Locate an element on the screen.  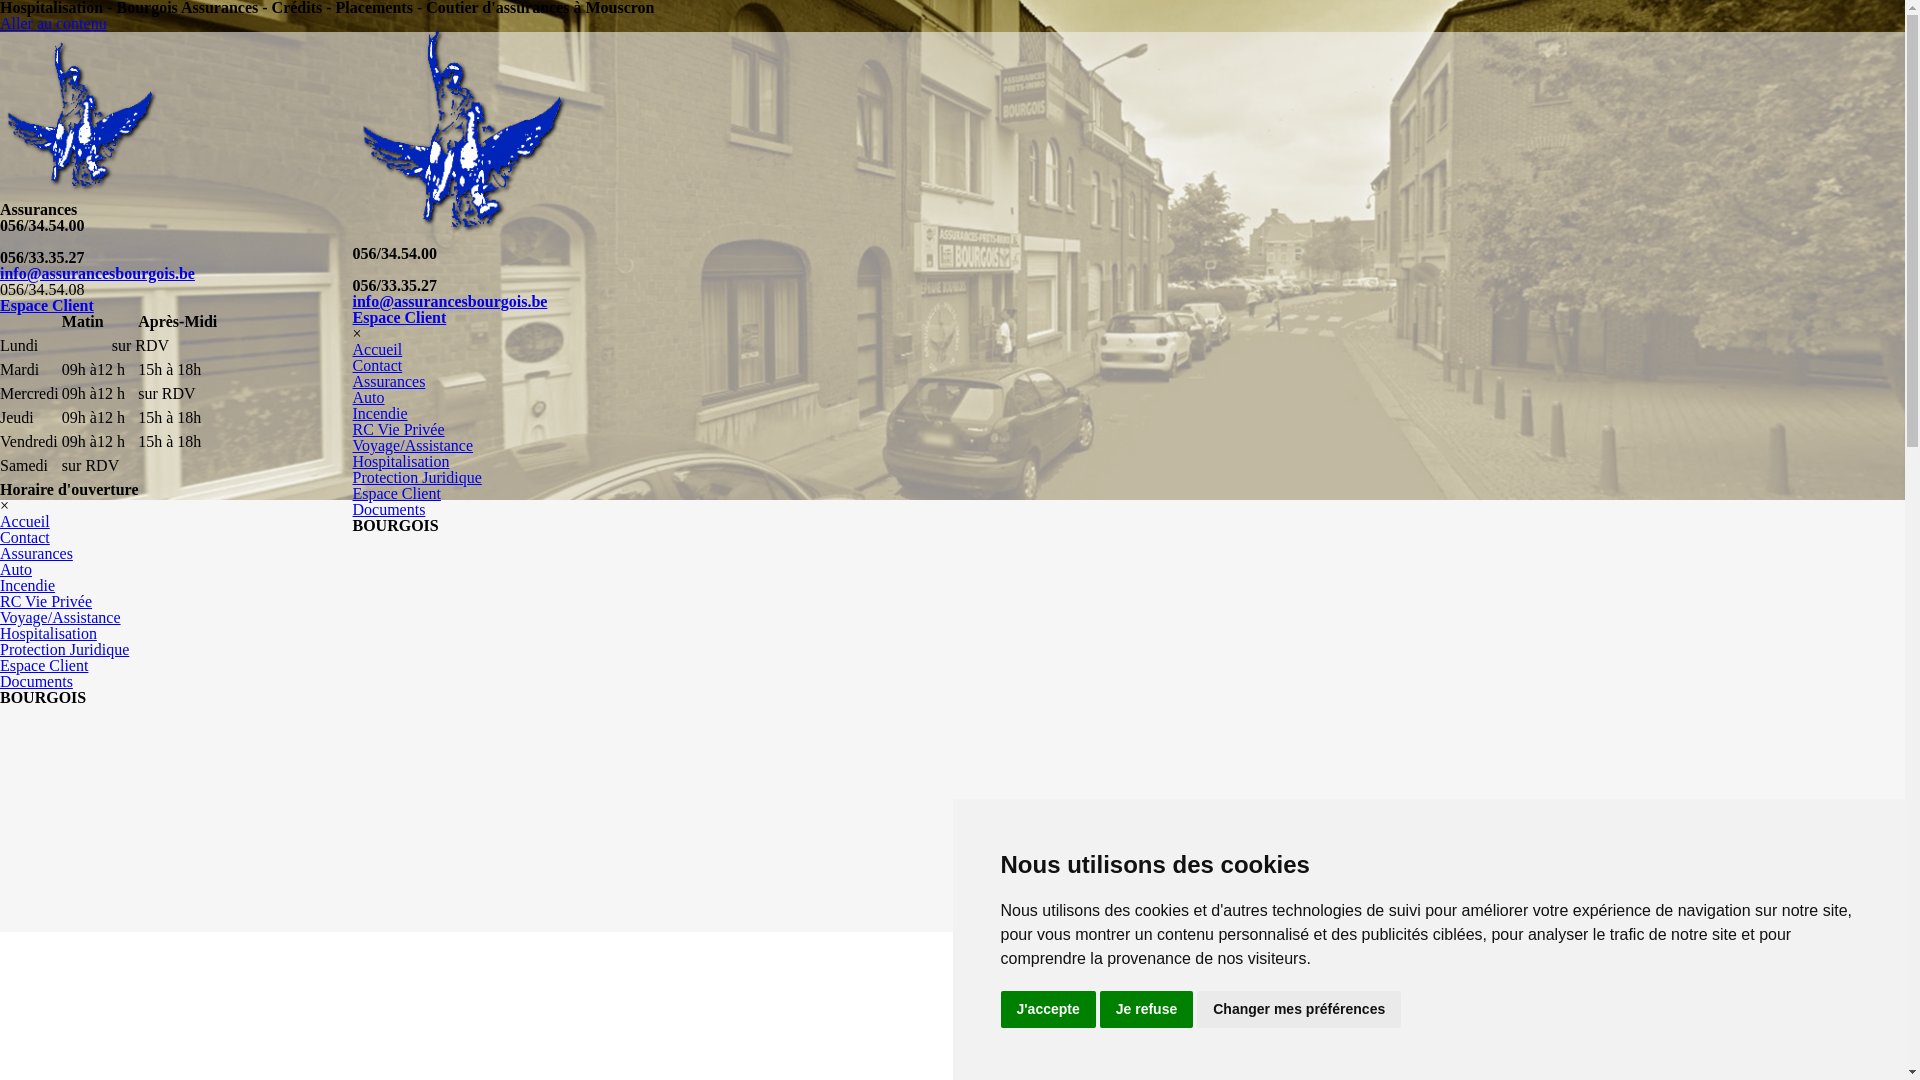
Espace Client is located at coordinates (396, 494).